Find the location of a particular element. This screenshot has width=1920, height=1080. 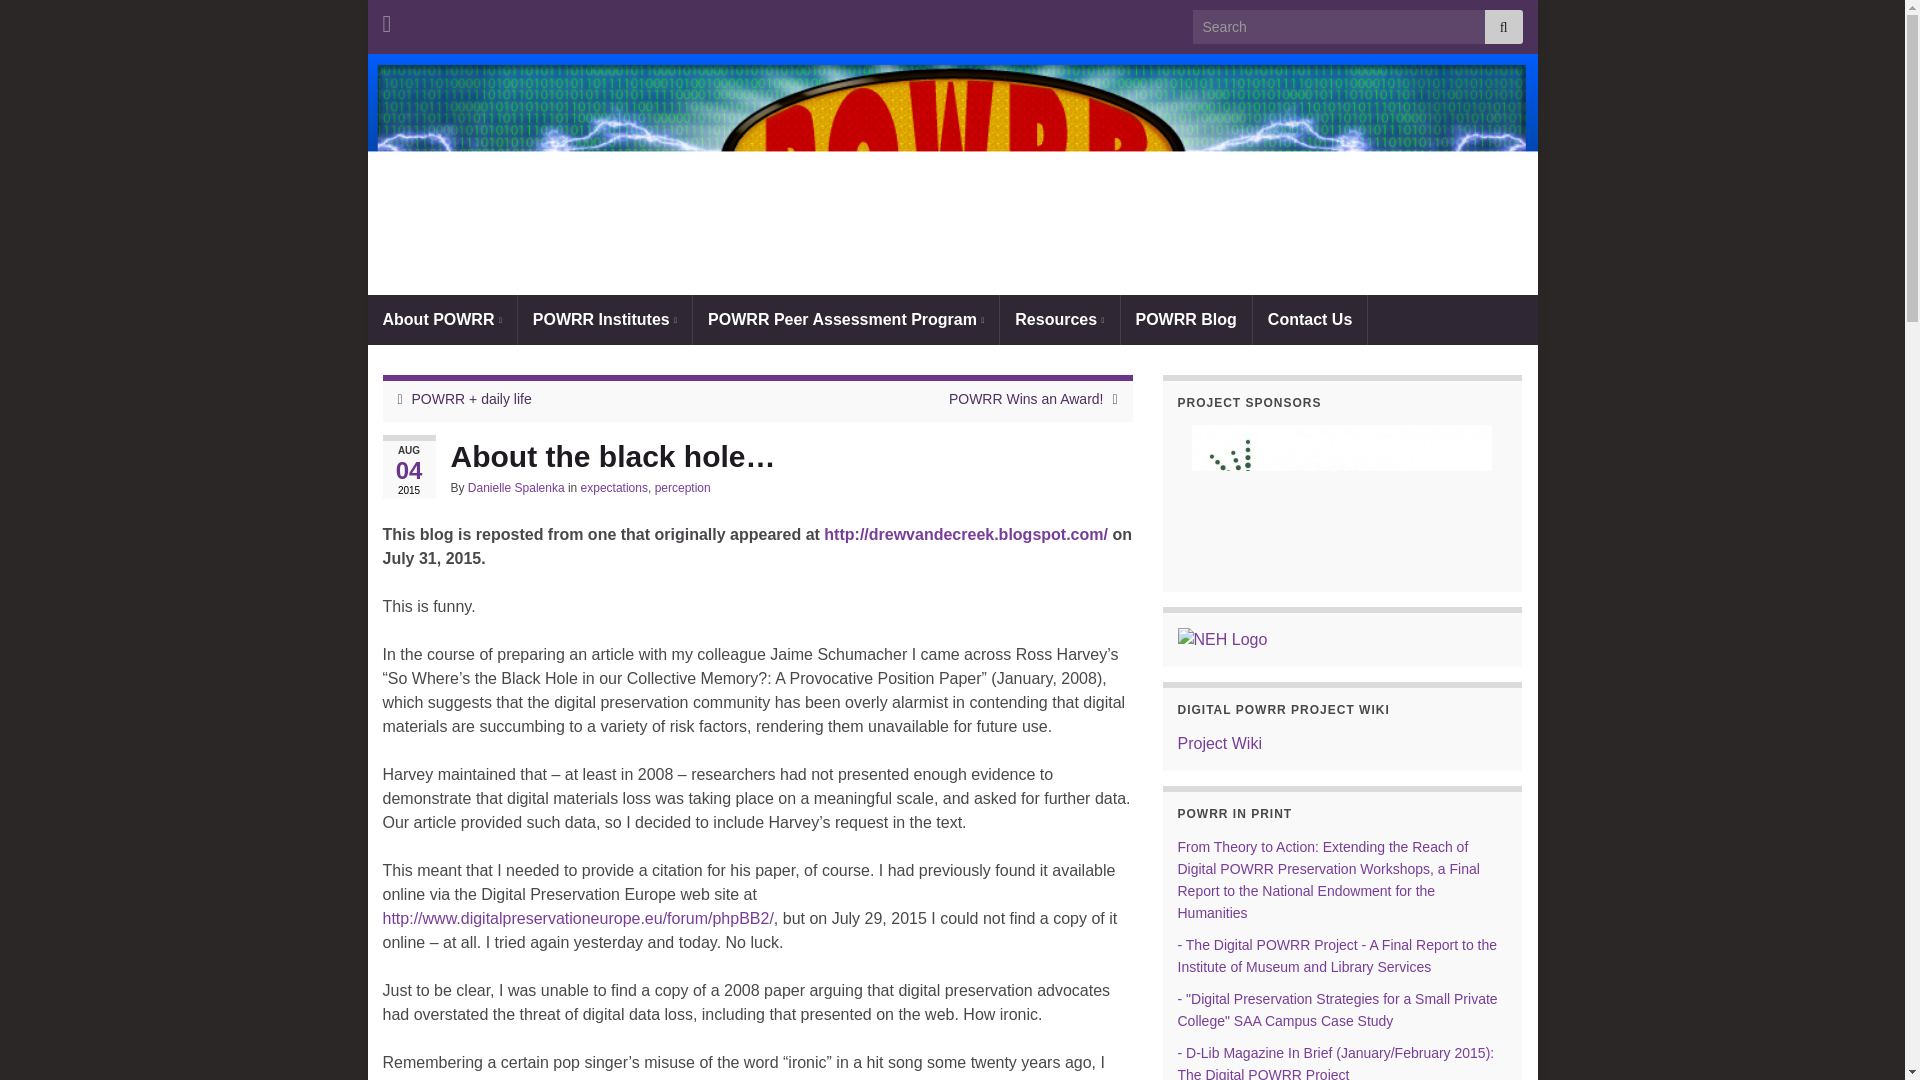

POWRR Peer Assessment Program is located at coordinates (846, 319).